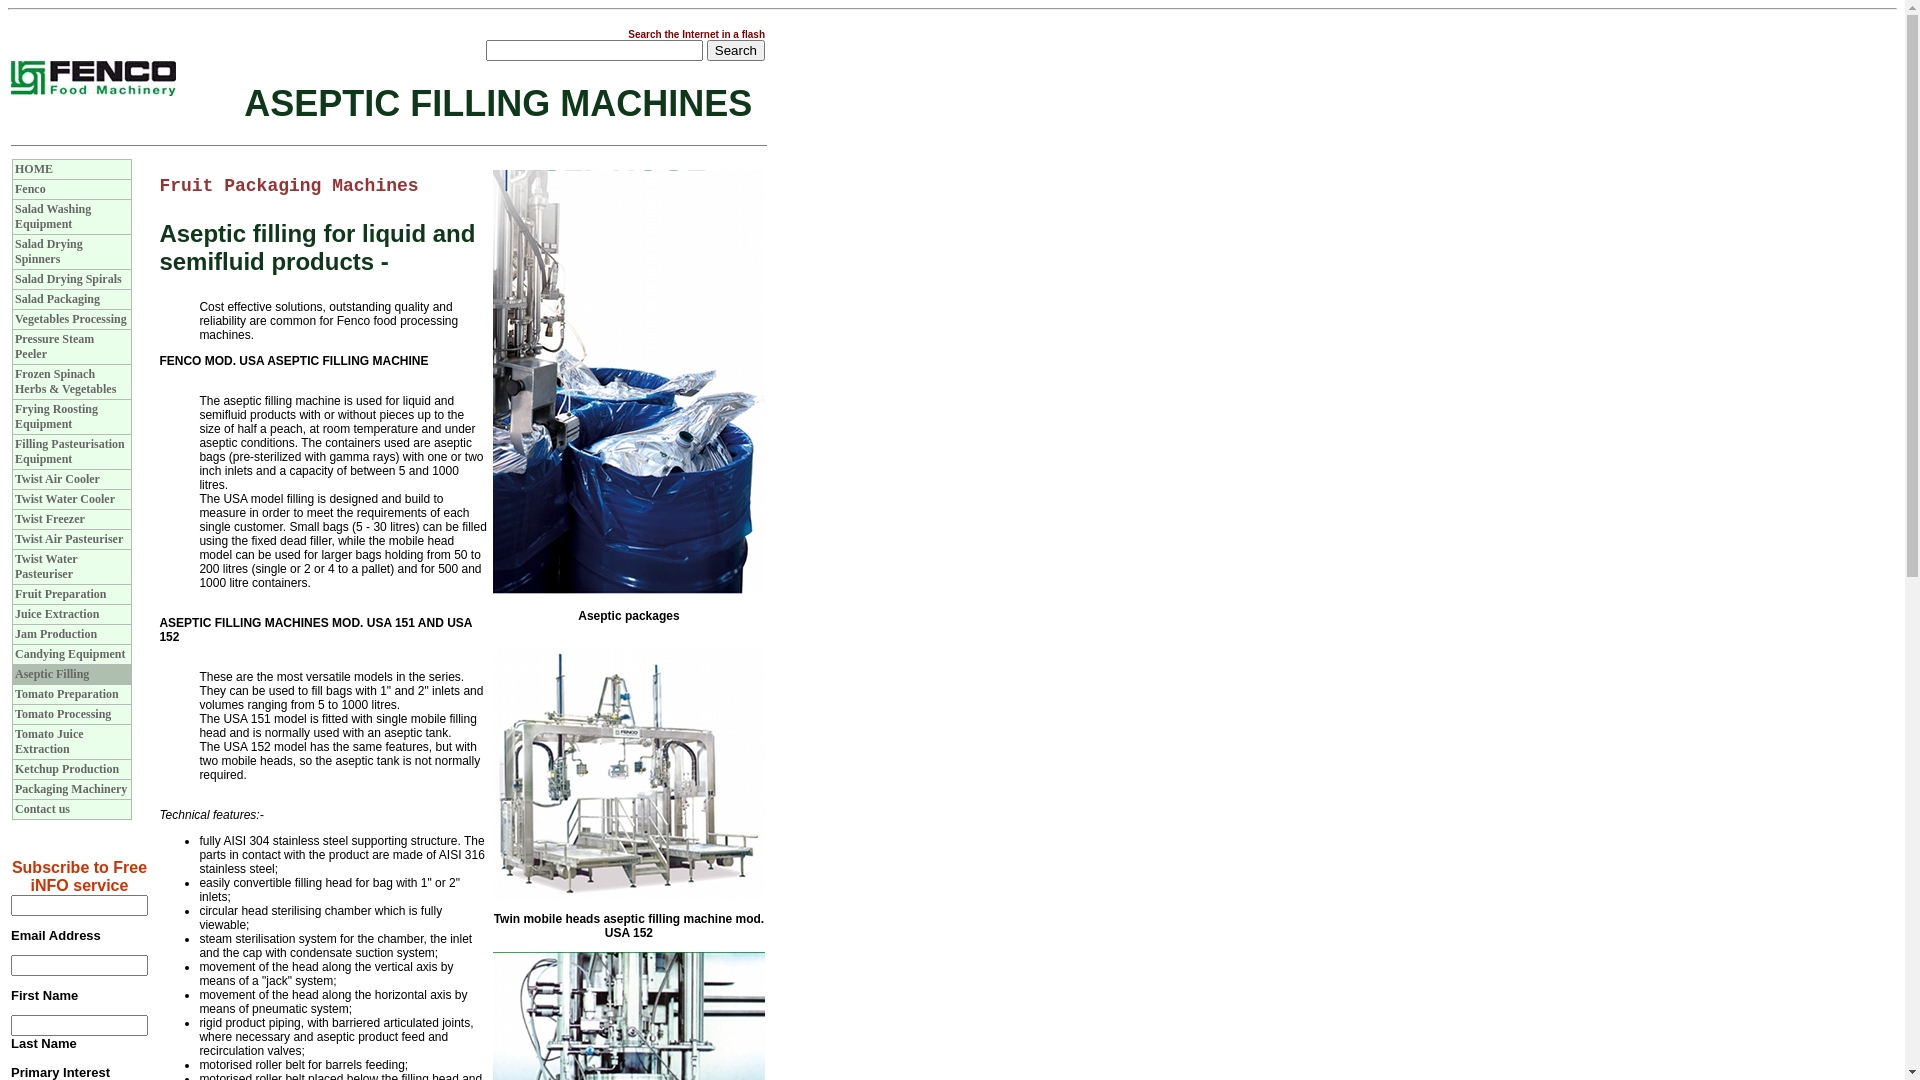 This screenshot has width=1920, height=1080. What do you see at coordinates (67, 694) in the screenshot?
I see `Tomato Preparation` at bounding box center [67, 694].